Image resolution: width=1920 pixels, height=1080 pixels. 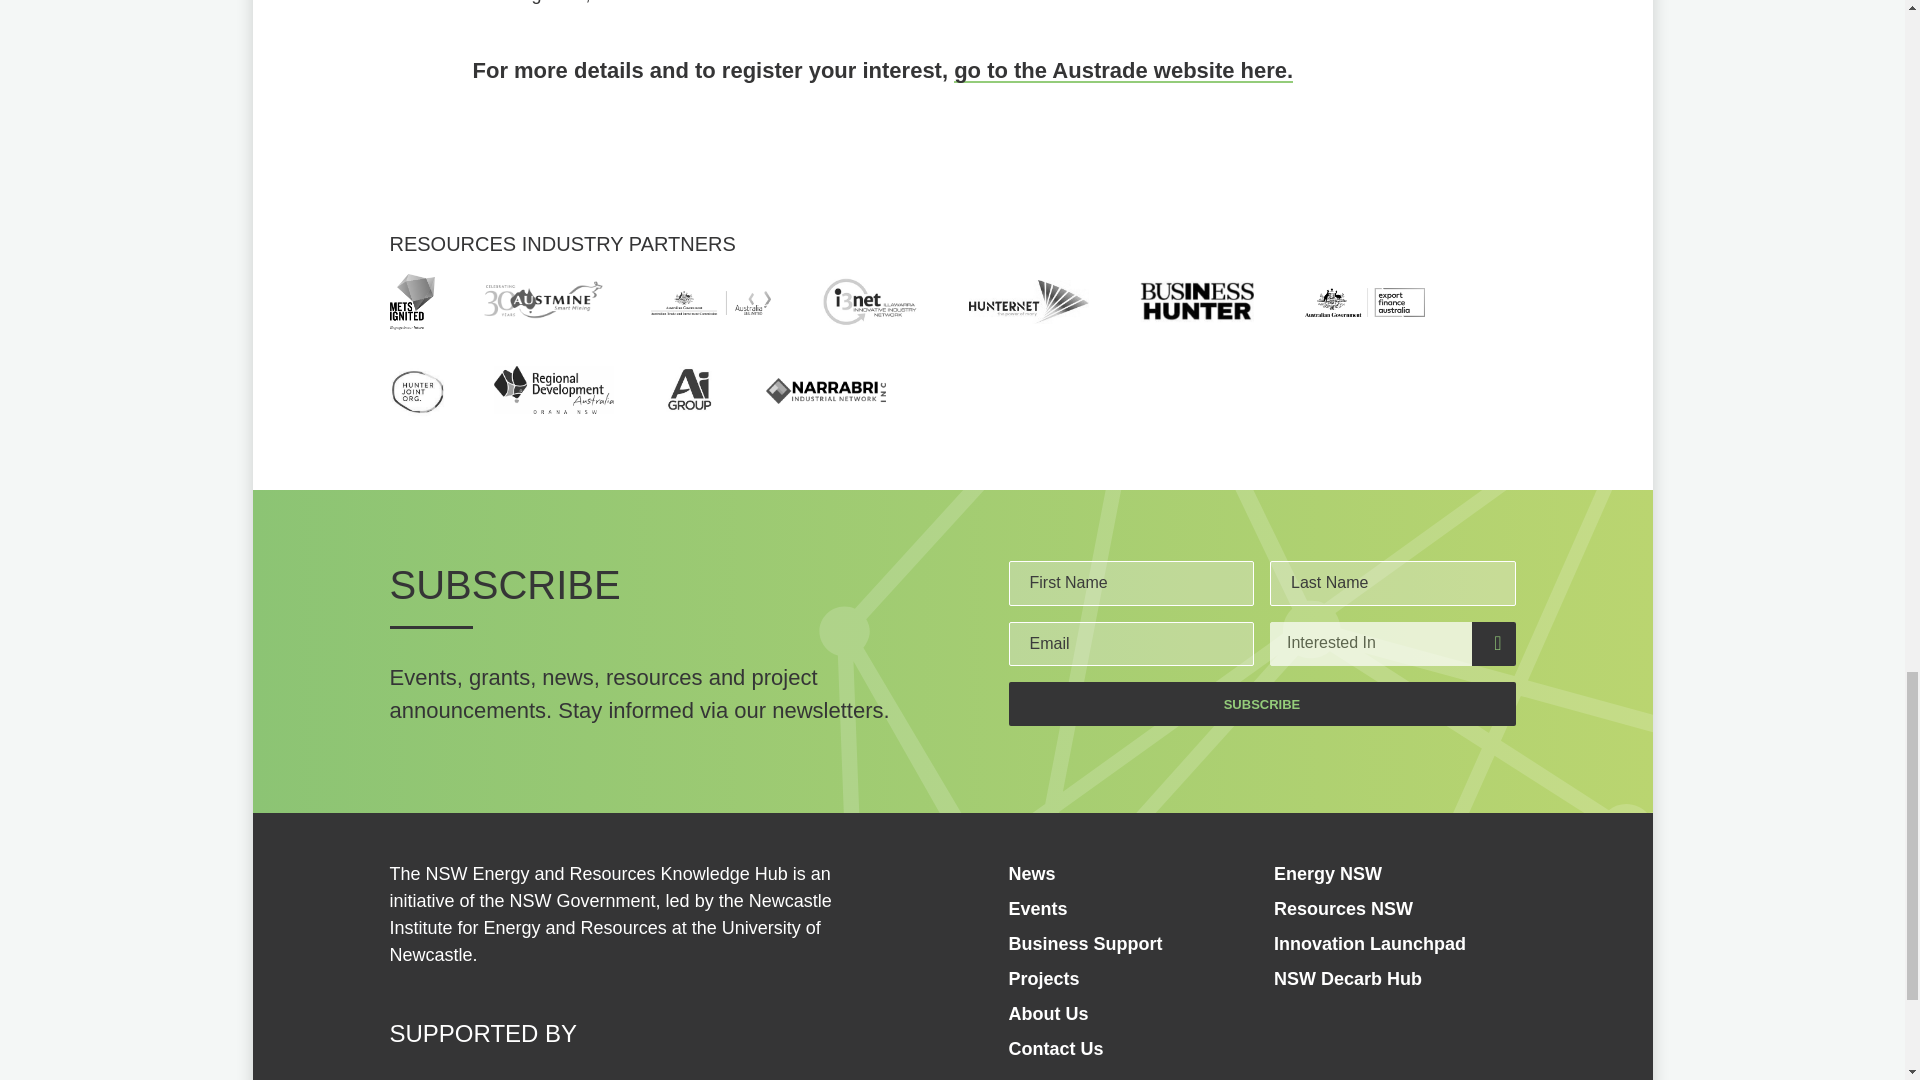 I want to click on METS Ignited, so click(x=412, y=302).